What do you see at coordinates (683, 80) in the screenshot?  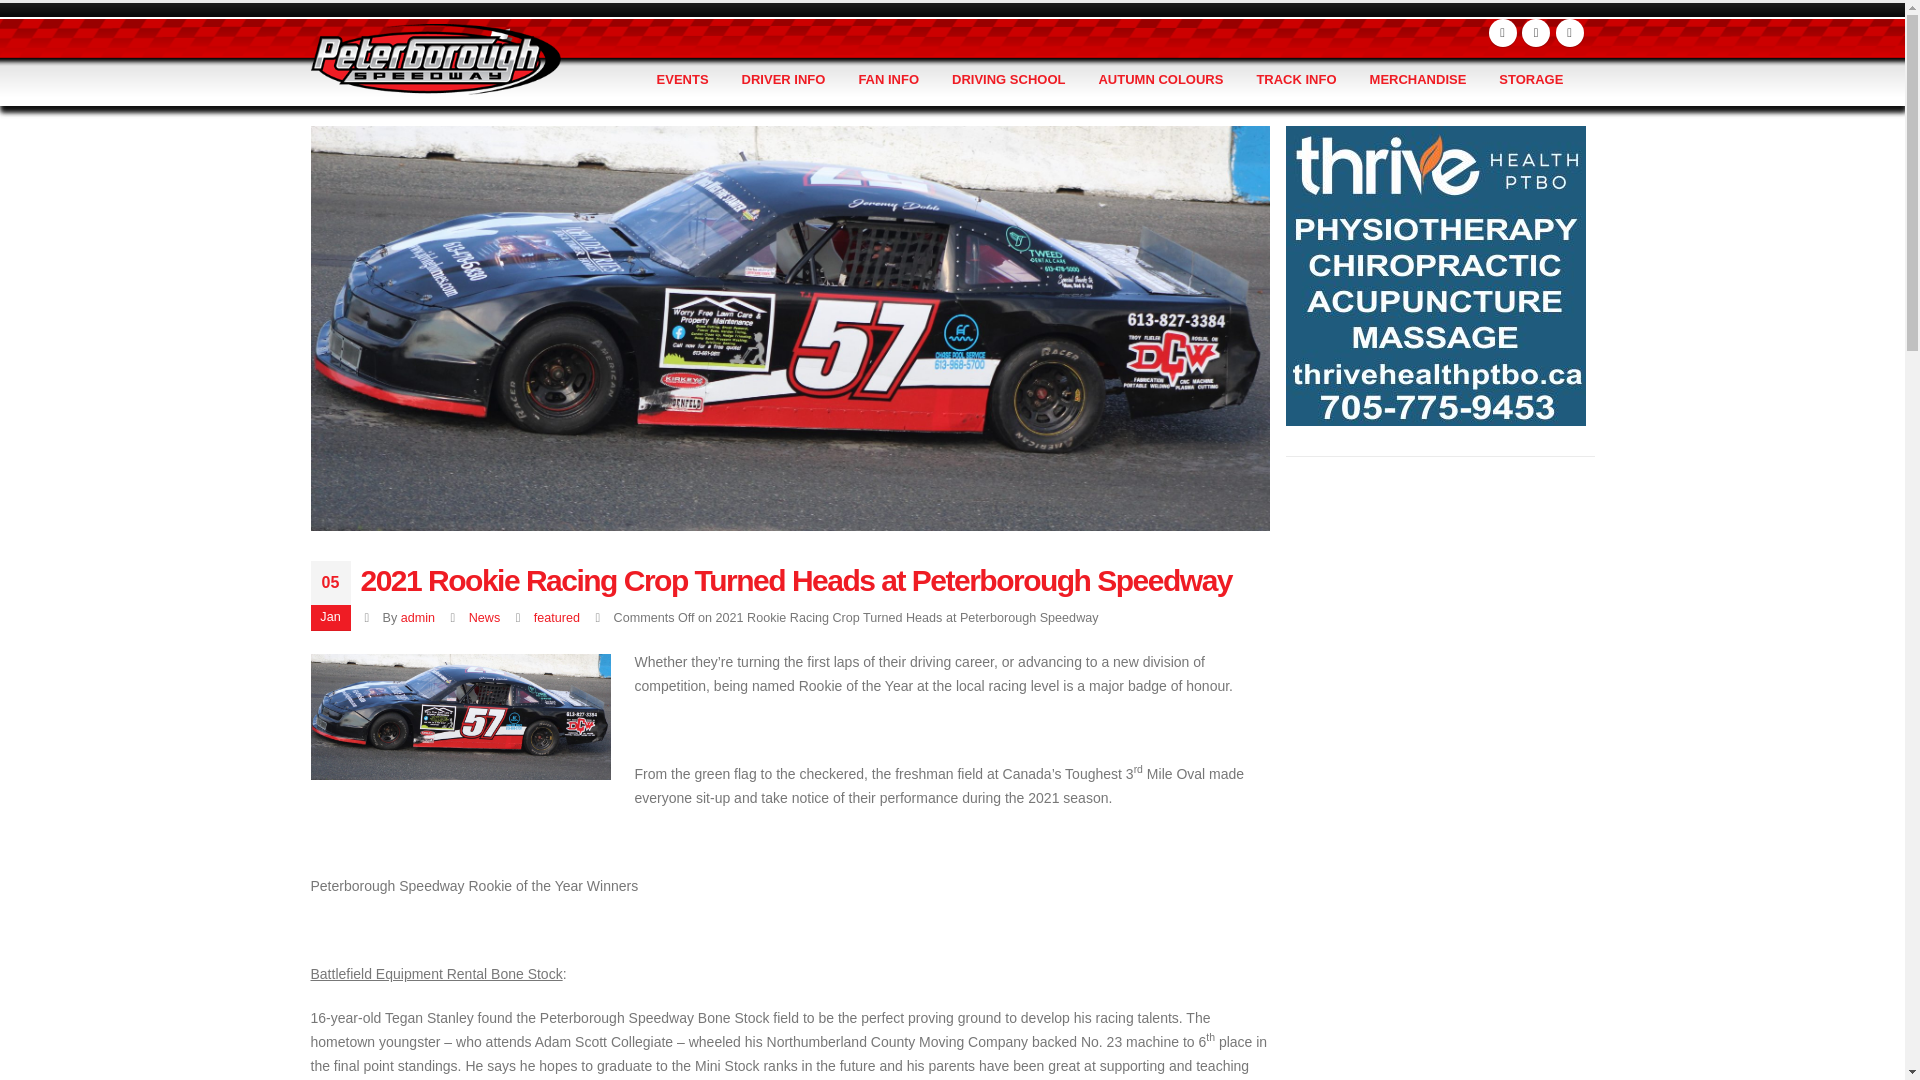 I see `EVENTS` at bounding box center [683, 80].